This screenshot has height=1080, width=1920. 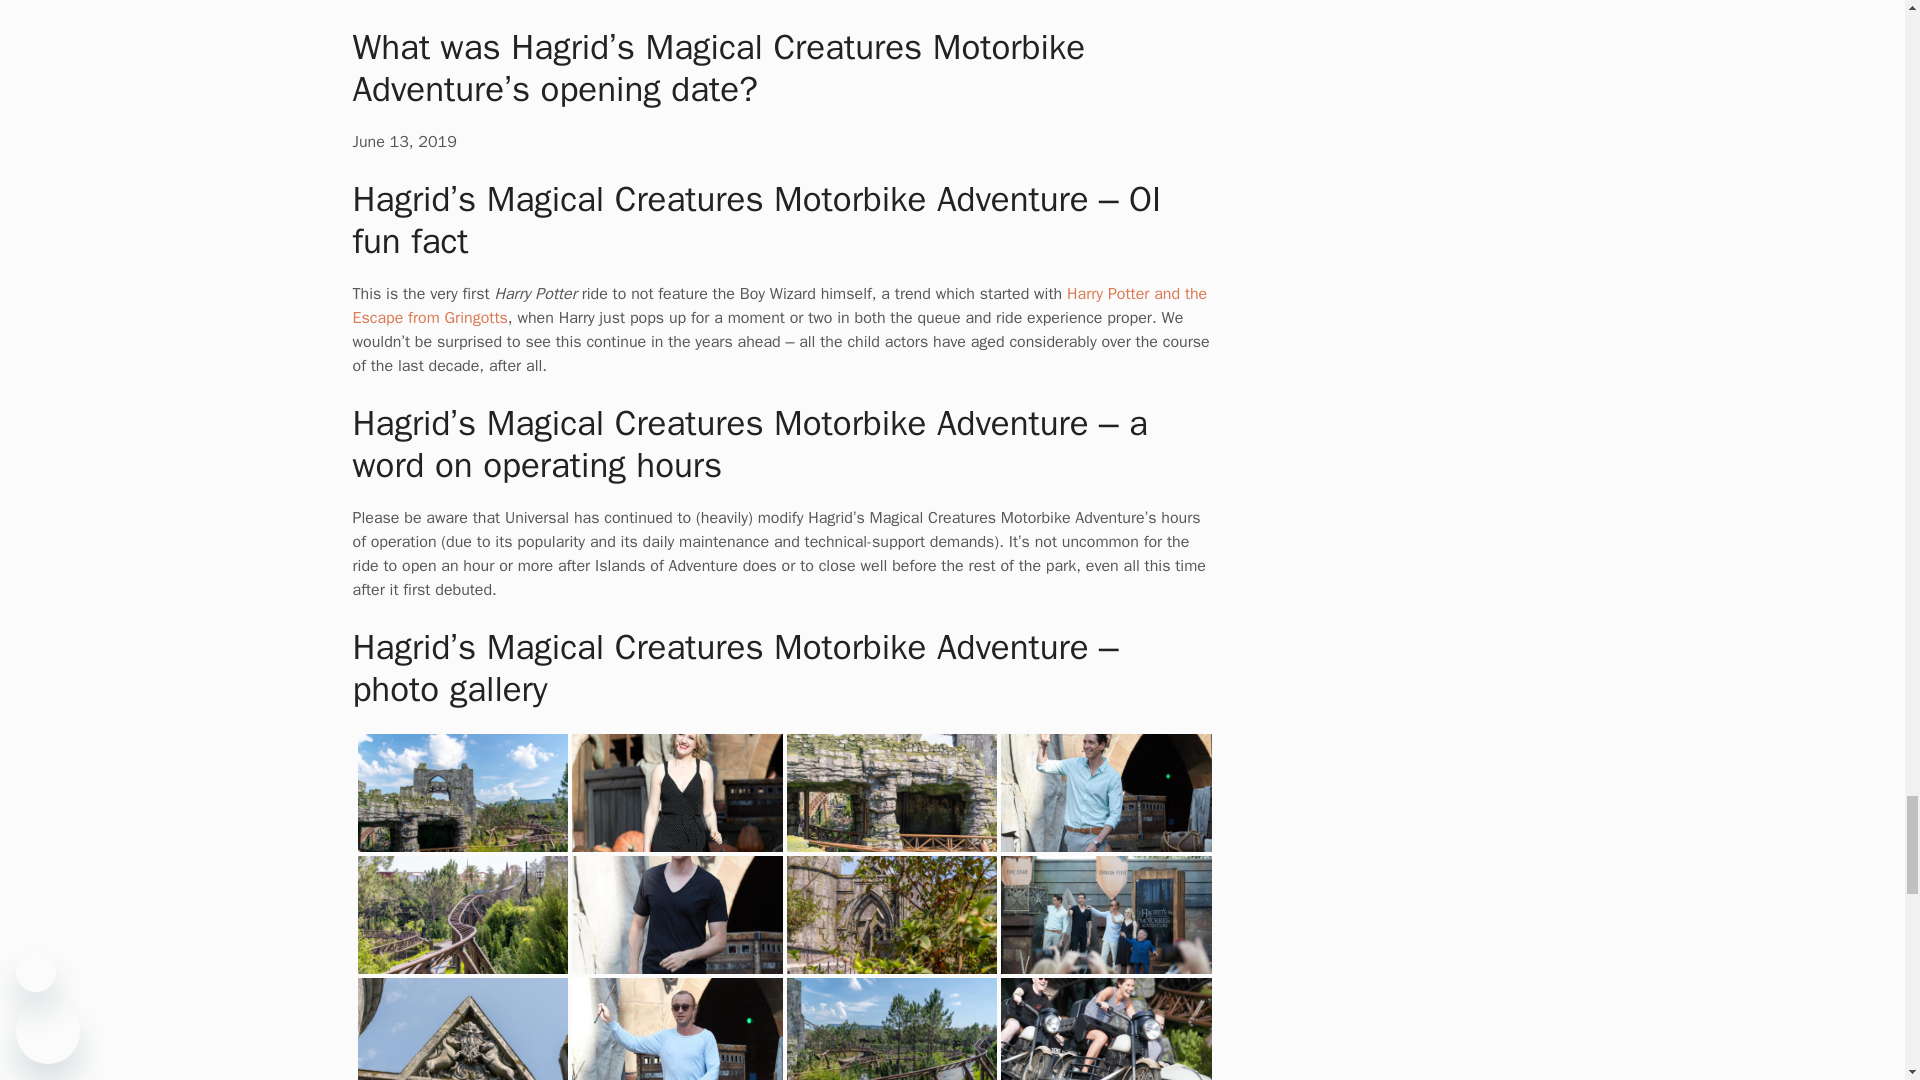 What do you see at coordinates (1106, 918) in the screenshot?
I see `Hagrid's Magical Creatures Motorbike Adventure` at bounding box center [1106, 918].